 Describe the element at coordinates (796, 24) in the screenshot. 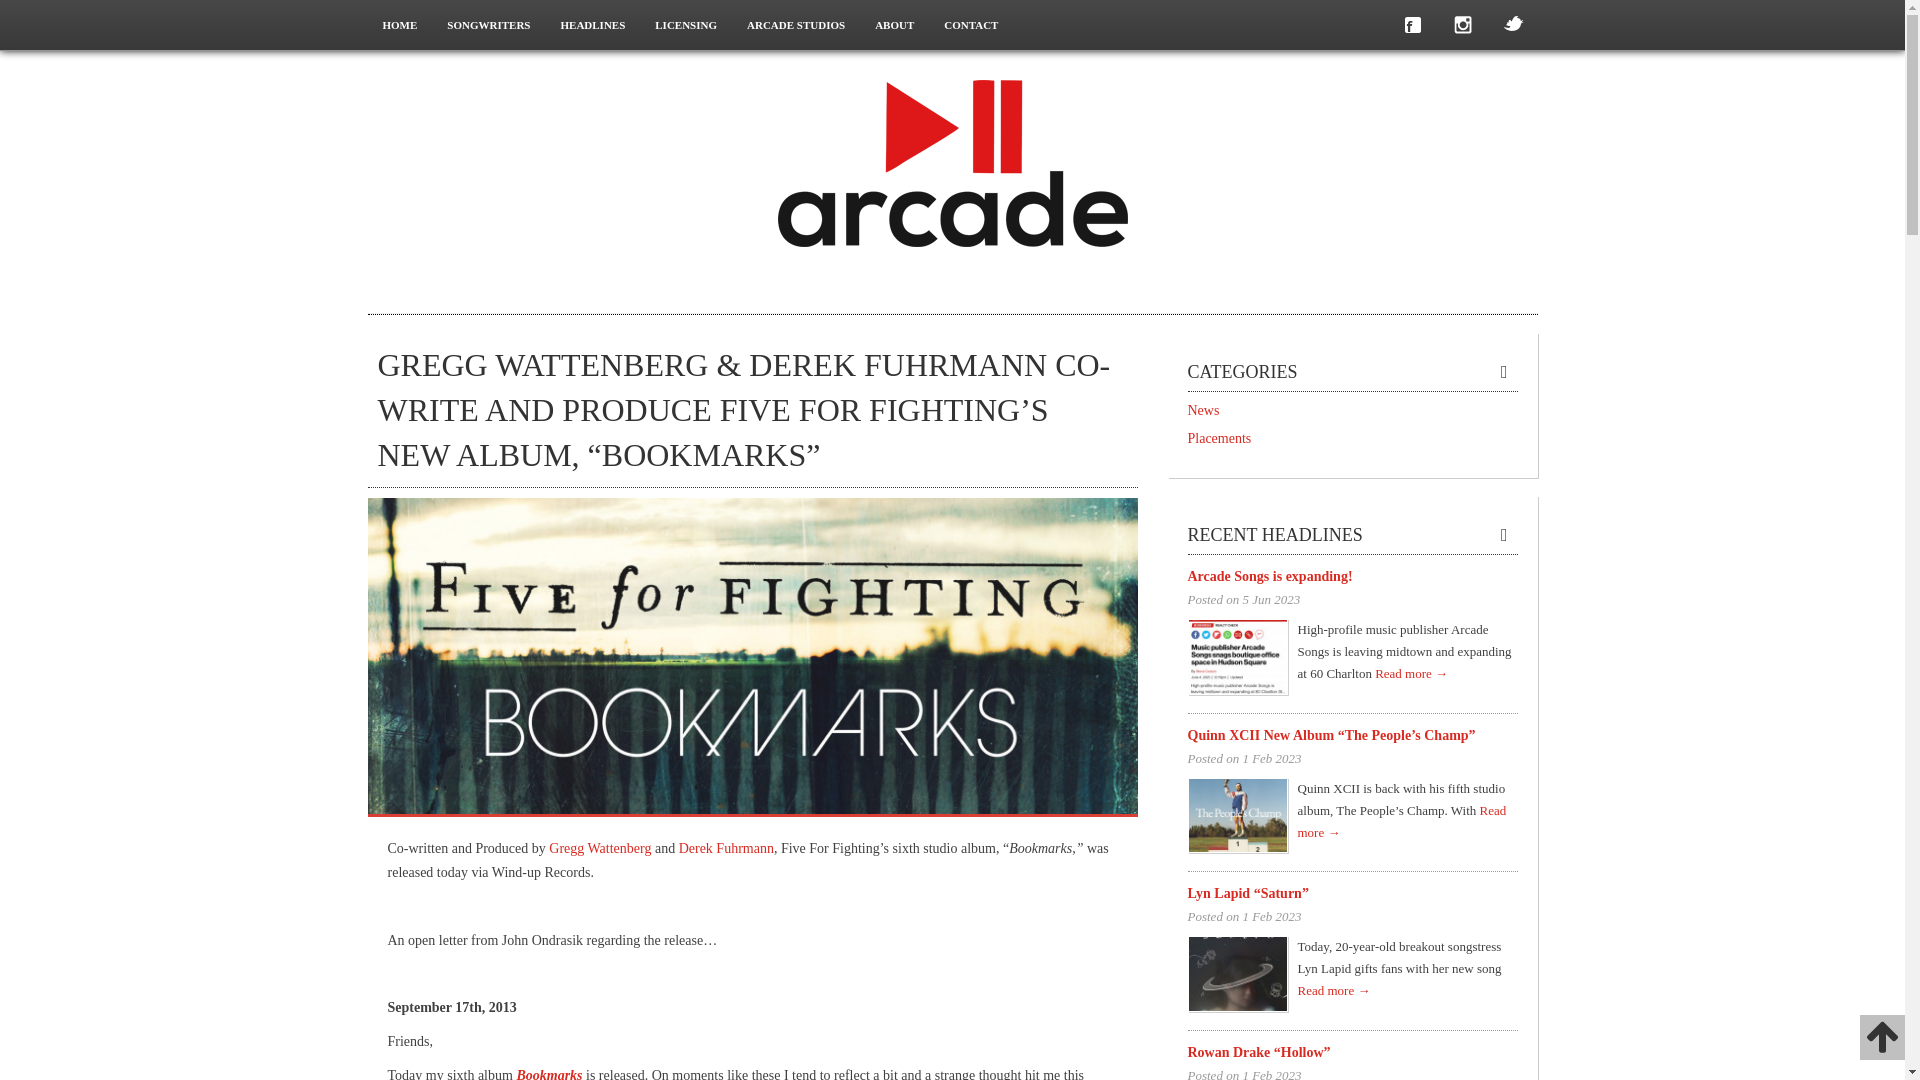

I see `ARCADE STUDIOS` at that location.